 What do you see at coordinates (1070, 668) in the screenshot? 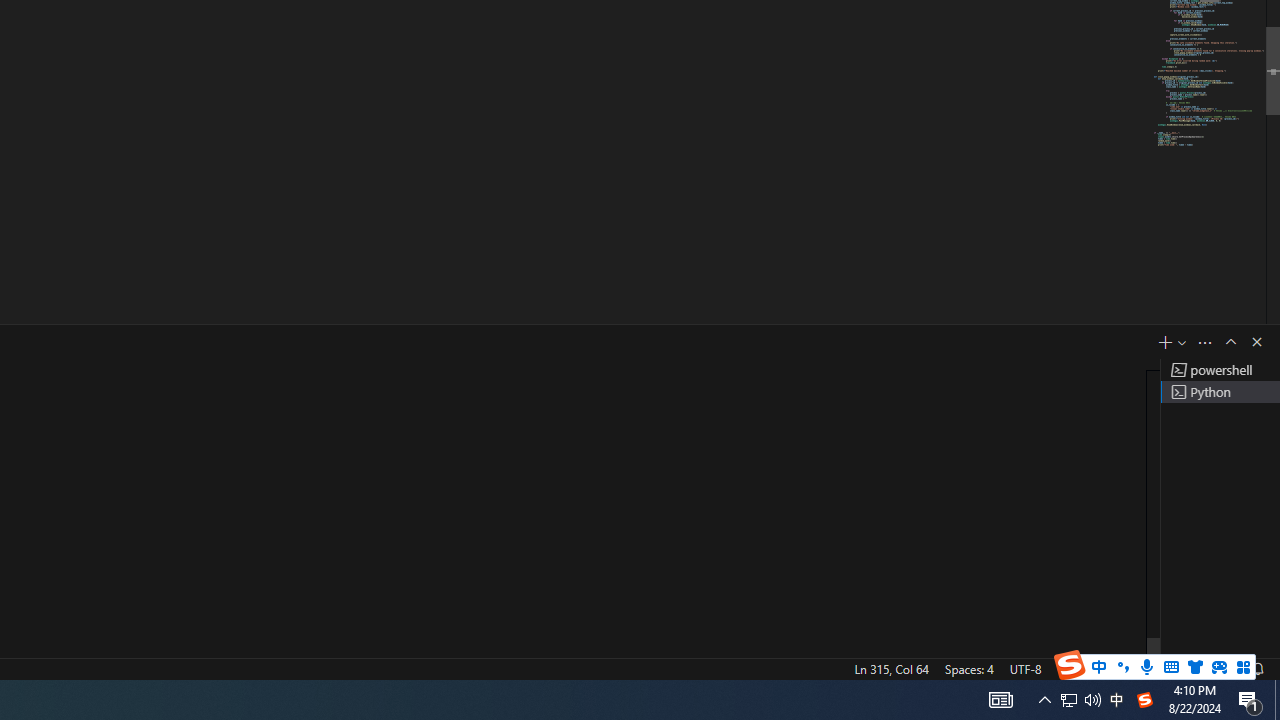
I see `CRLF` at bounding box center [1070, 668].